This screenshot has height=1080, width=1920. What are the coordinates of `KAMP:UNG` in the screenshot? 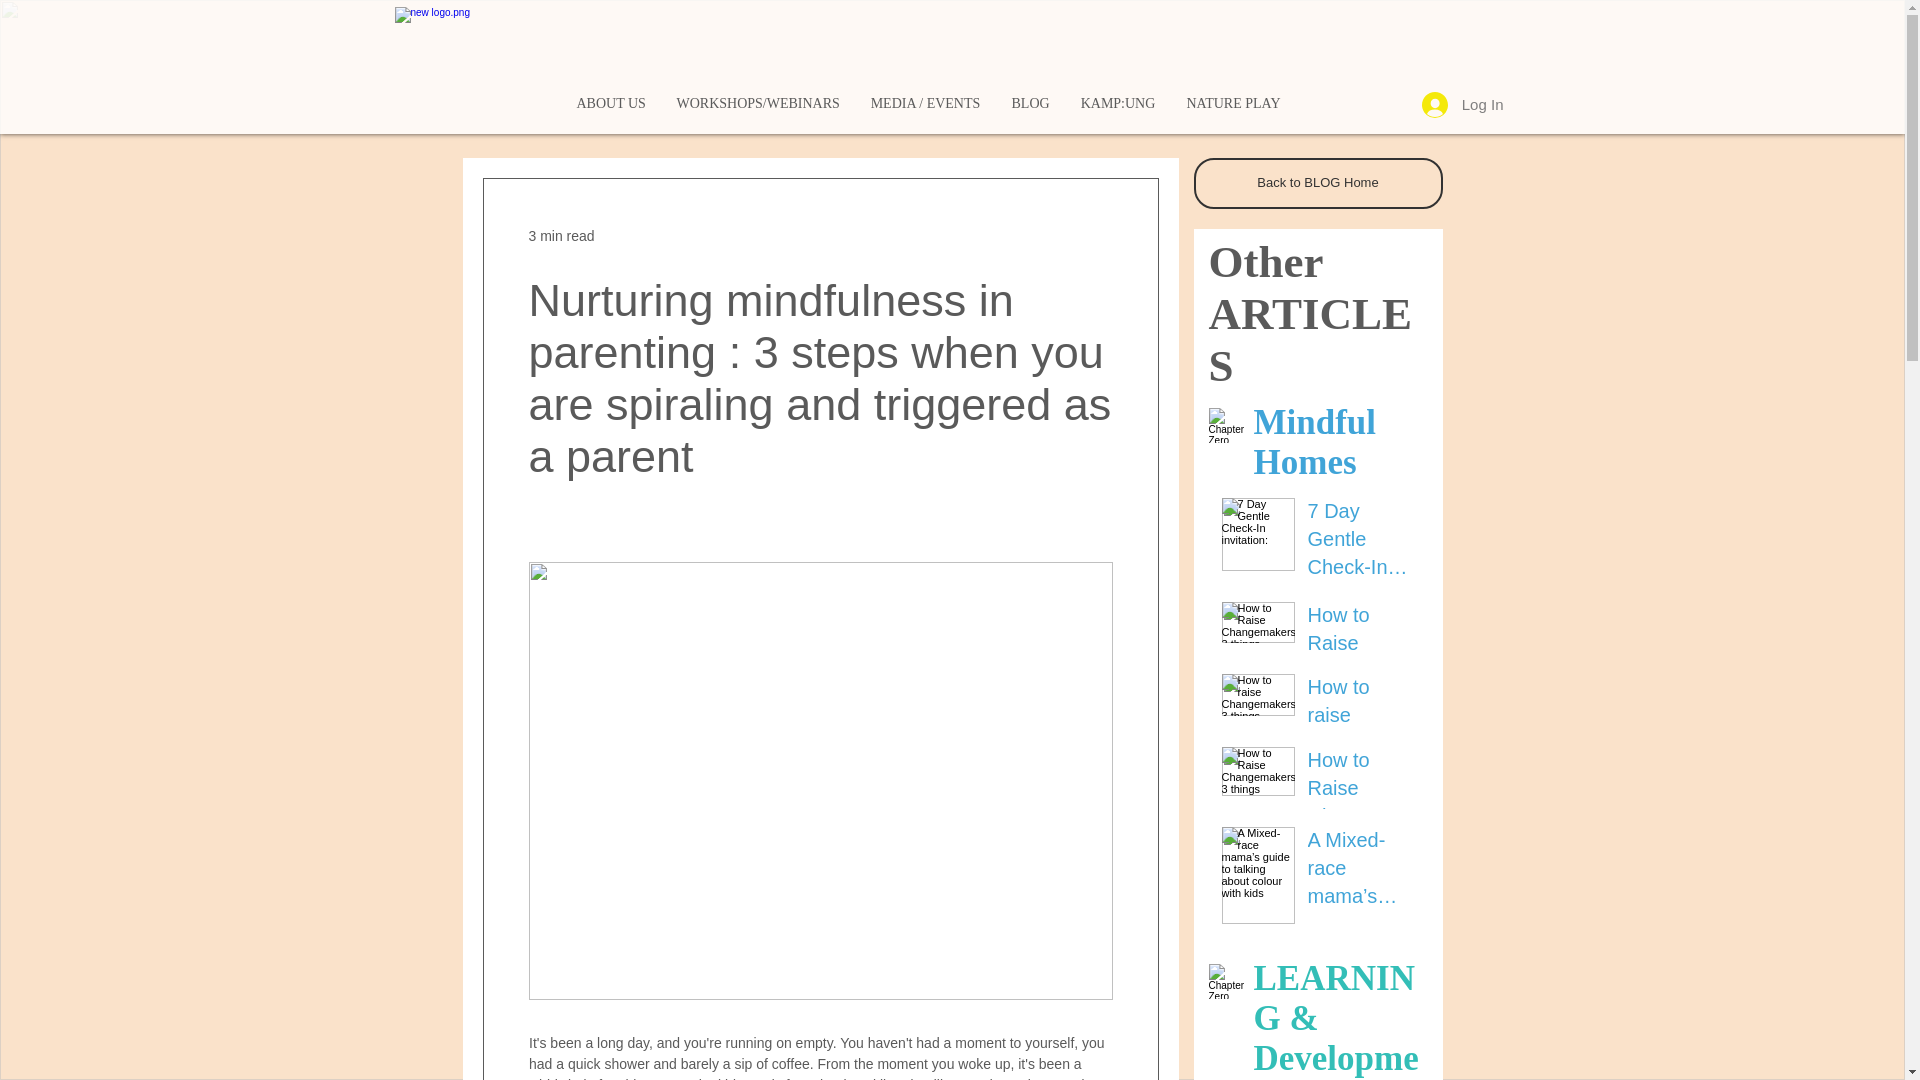 It's located at (1116, 103).